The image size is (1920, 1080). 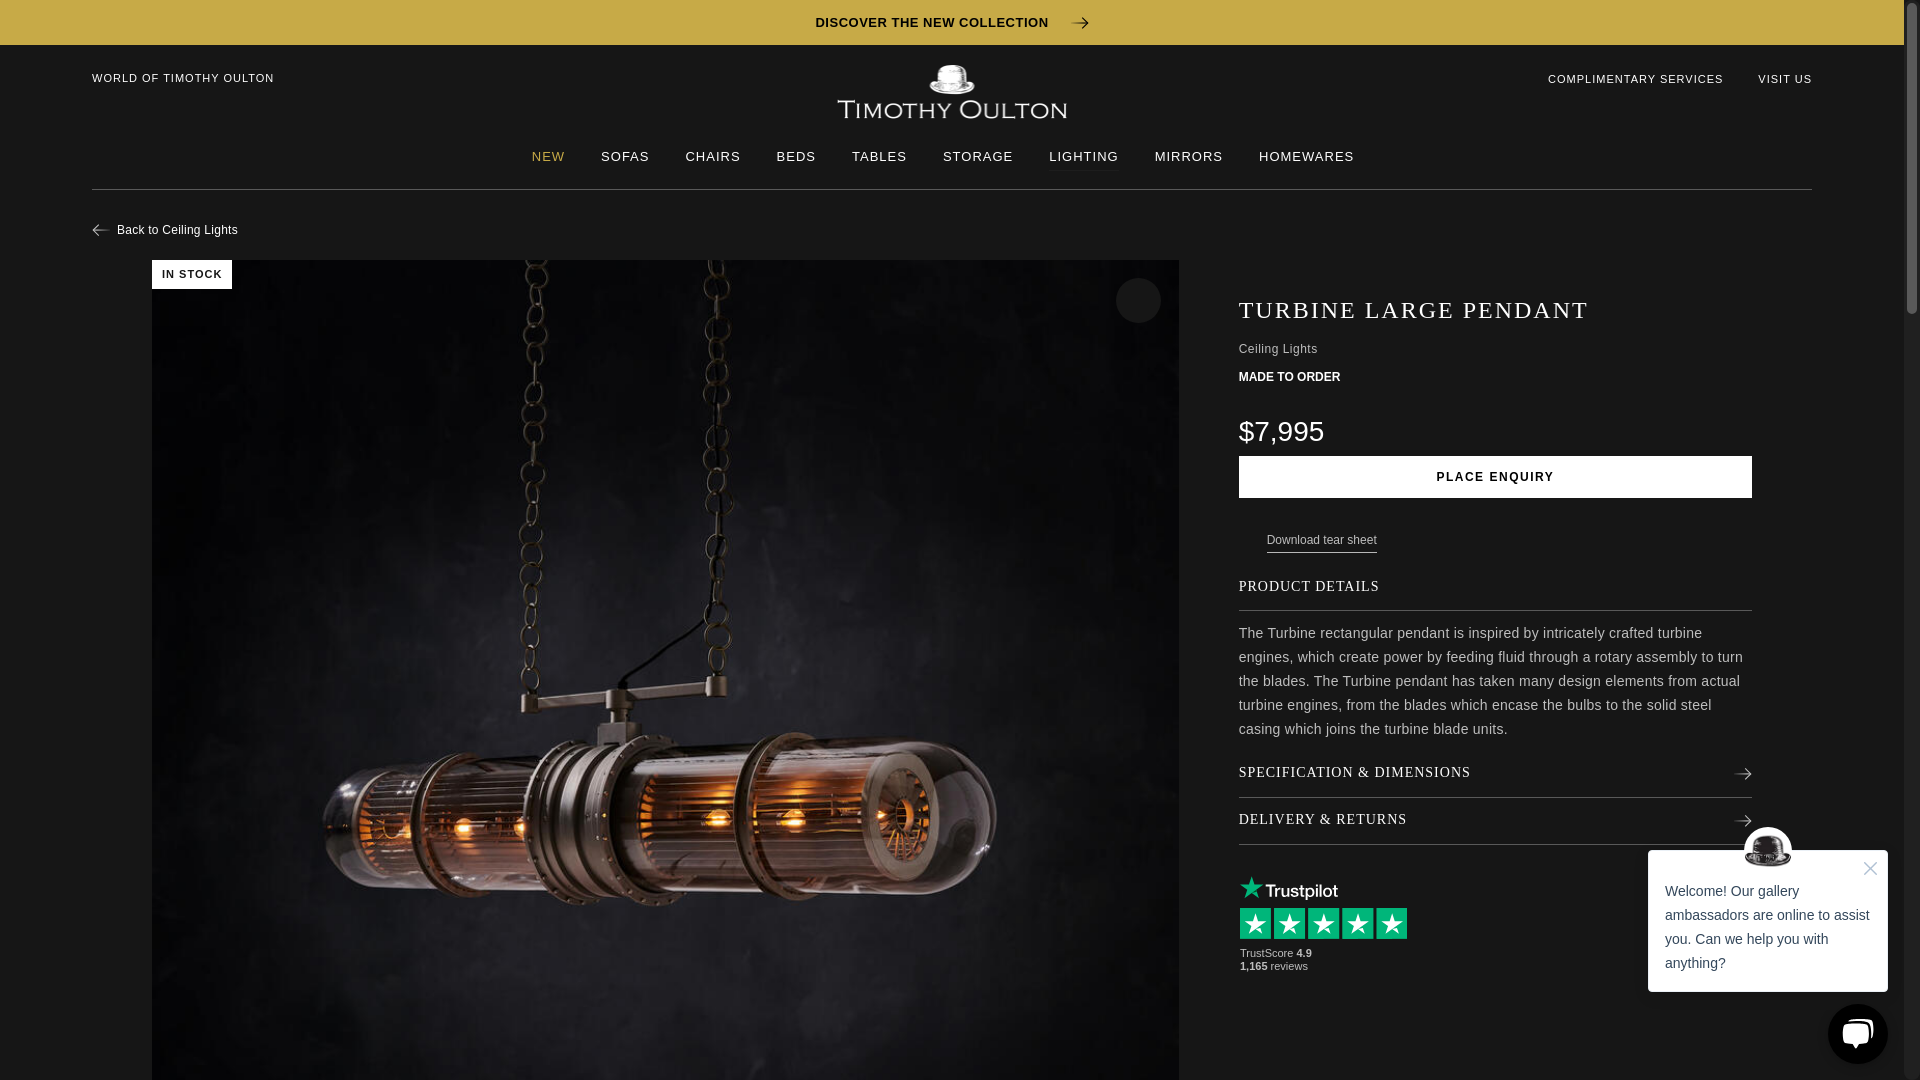 I want to click on CHAIRS, so click(x=712, y=156).